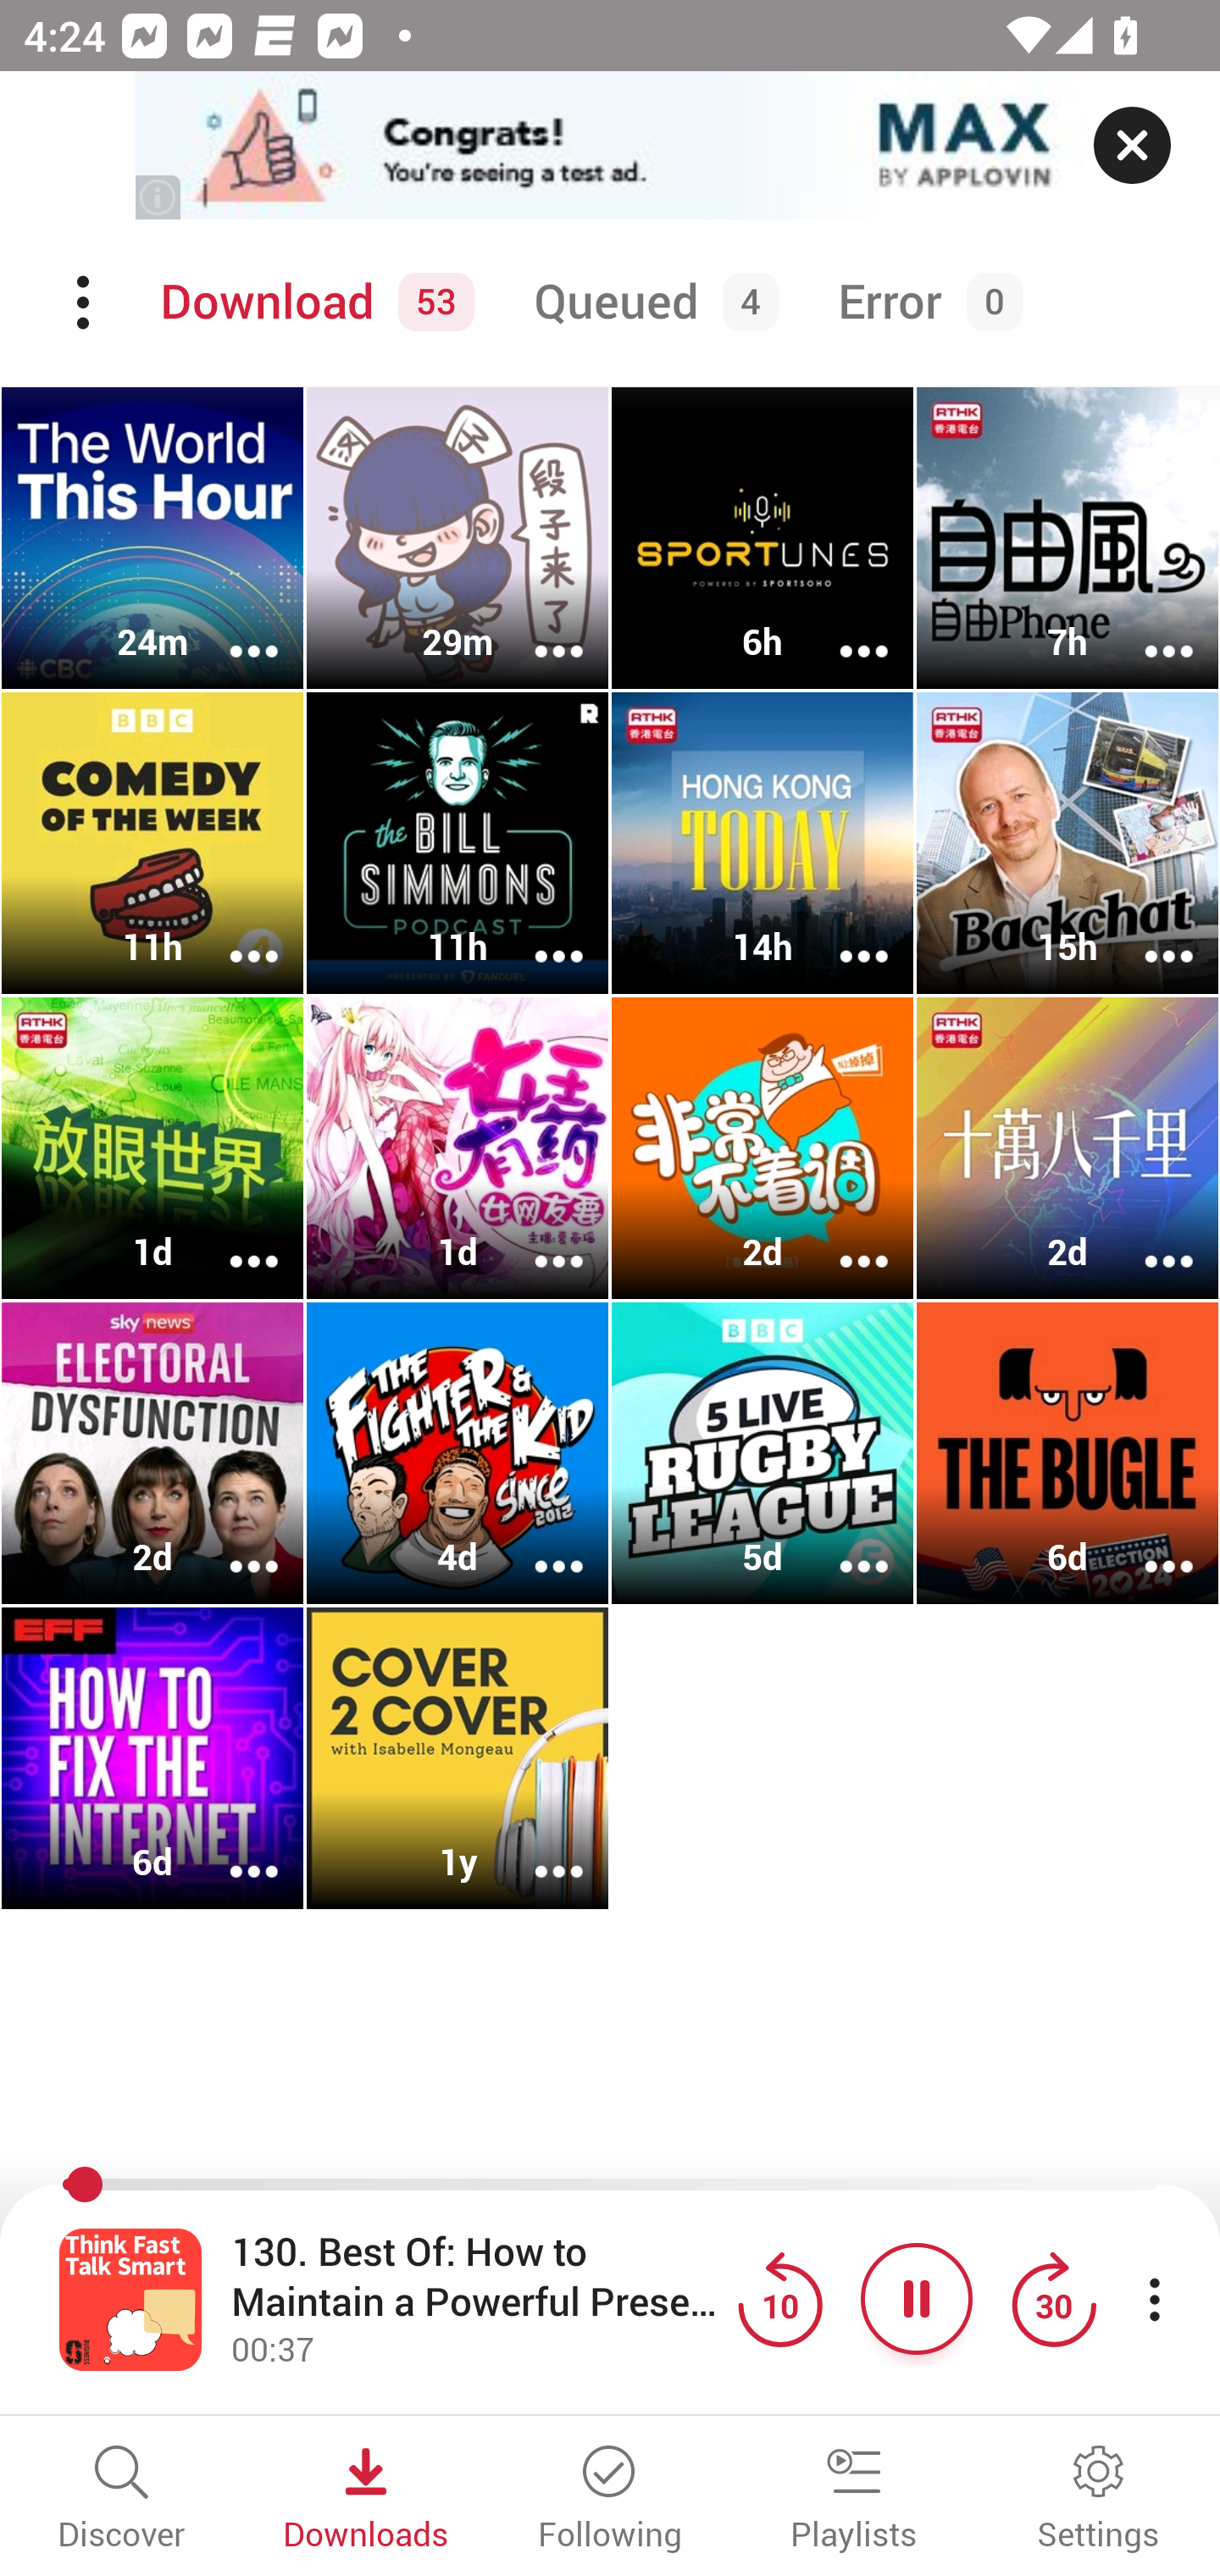 The width and height of the screenshot is (1220, 2576). I want to click on The World This Hour 24m More options More options, so click(152, 538).